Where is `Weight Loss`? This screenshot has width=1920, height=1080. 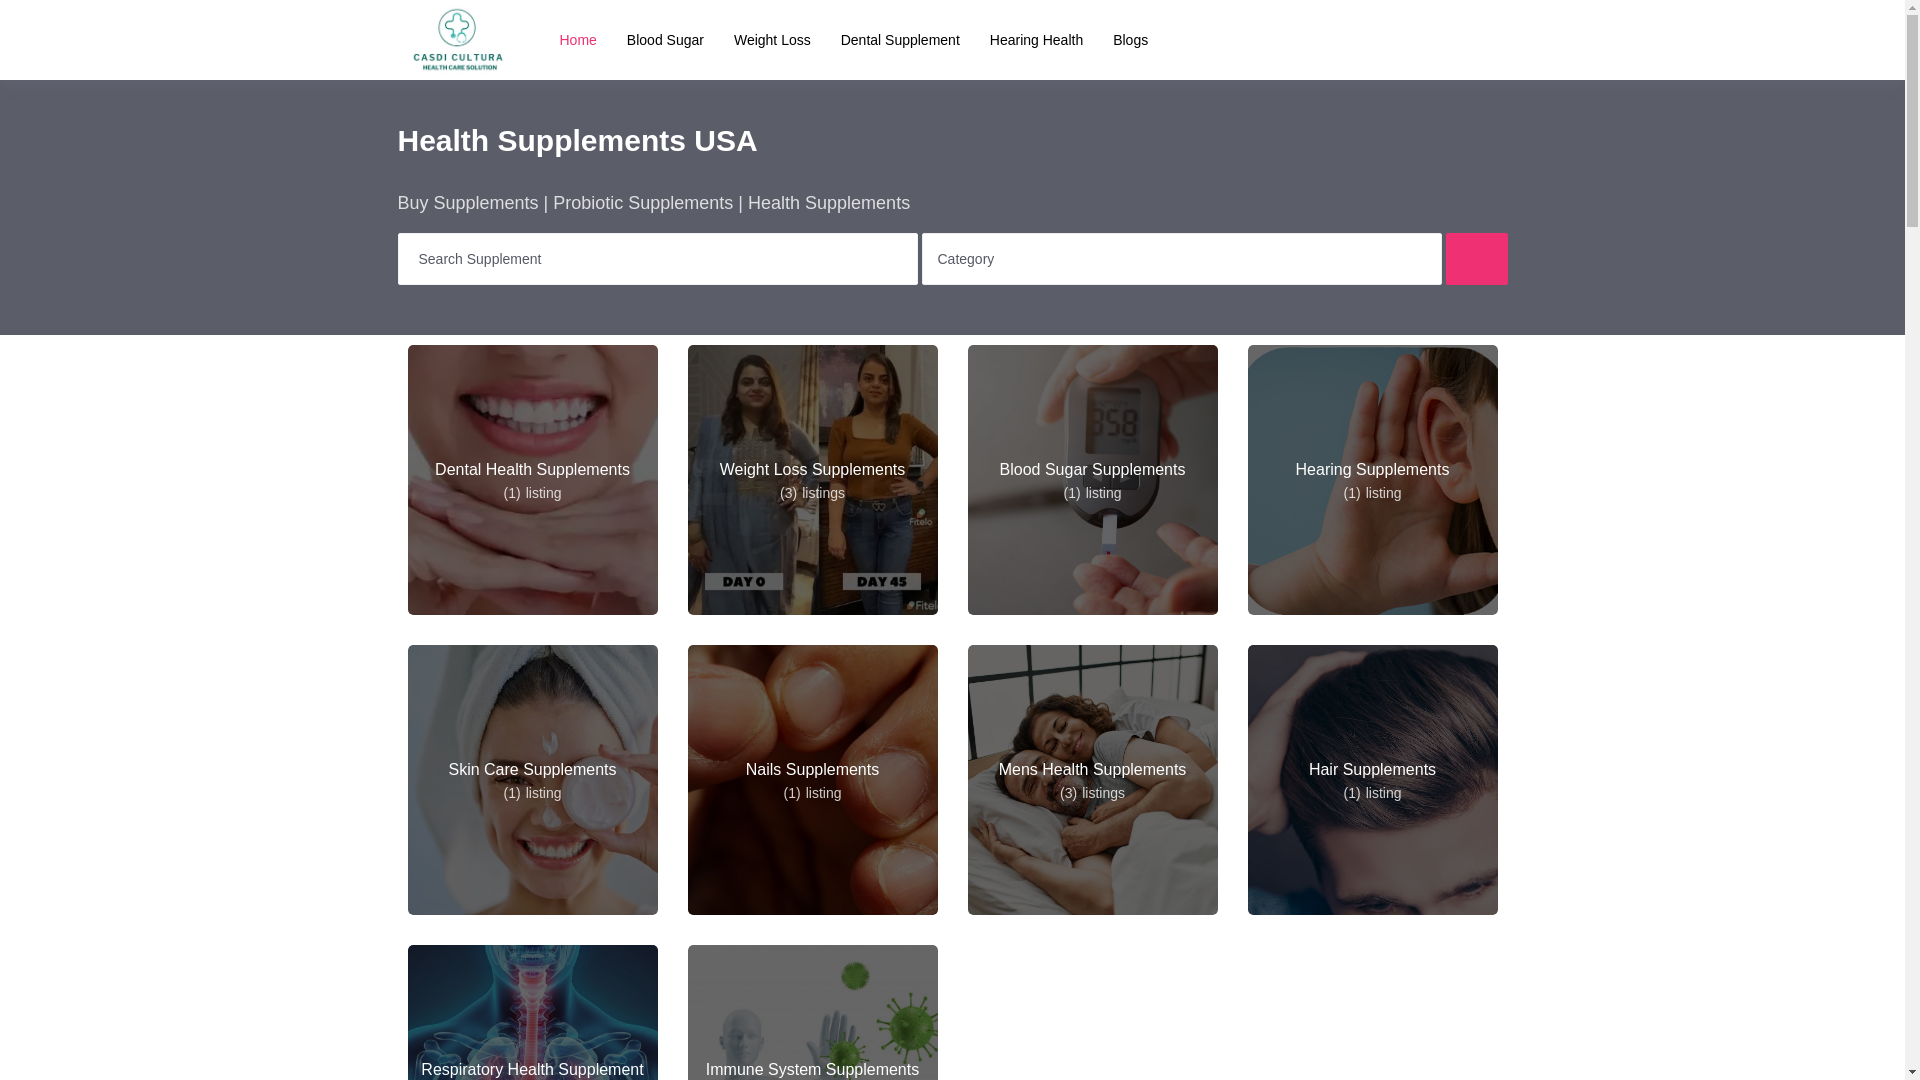
Weight Loss is located at coordinates (772, 40).